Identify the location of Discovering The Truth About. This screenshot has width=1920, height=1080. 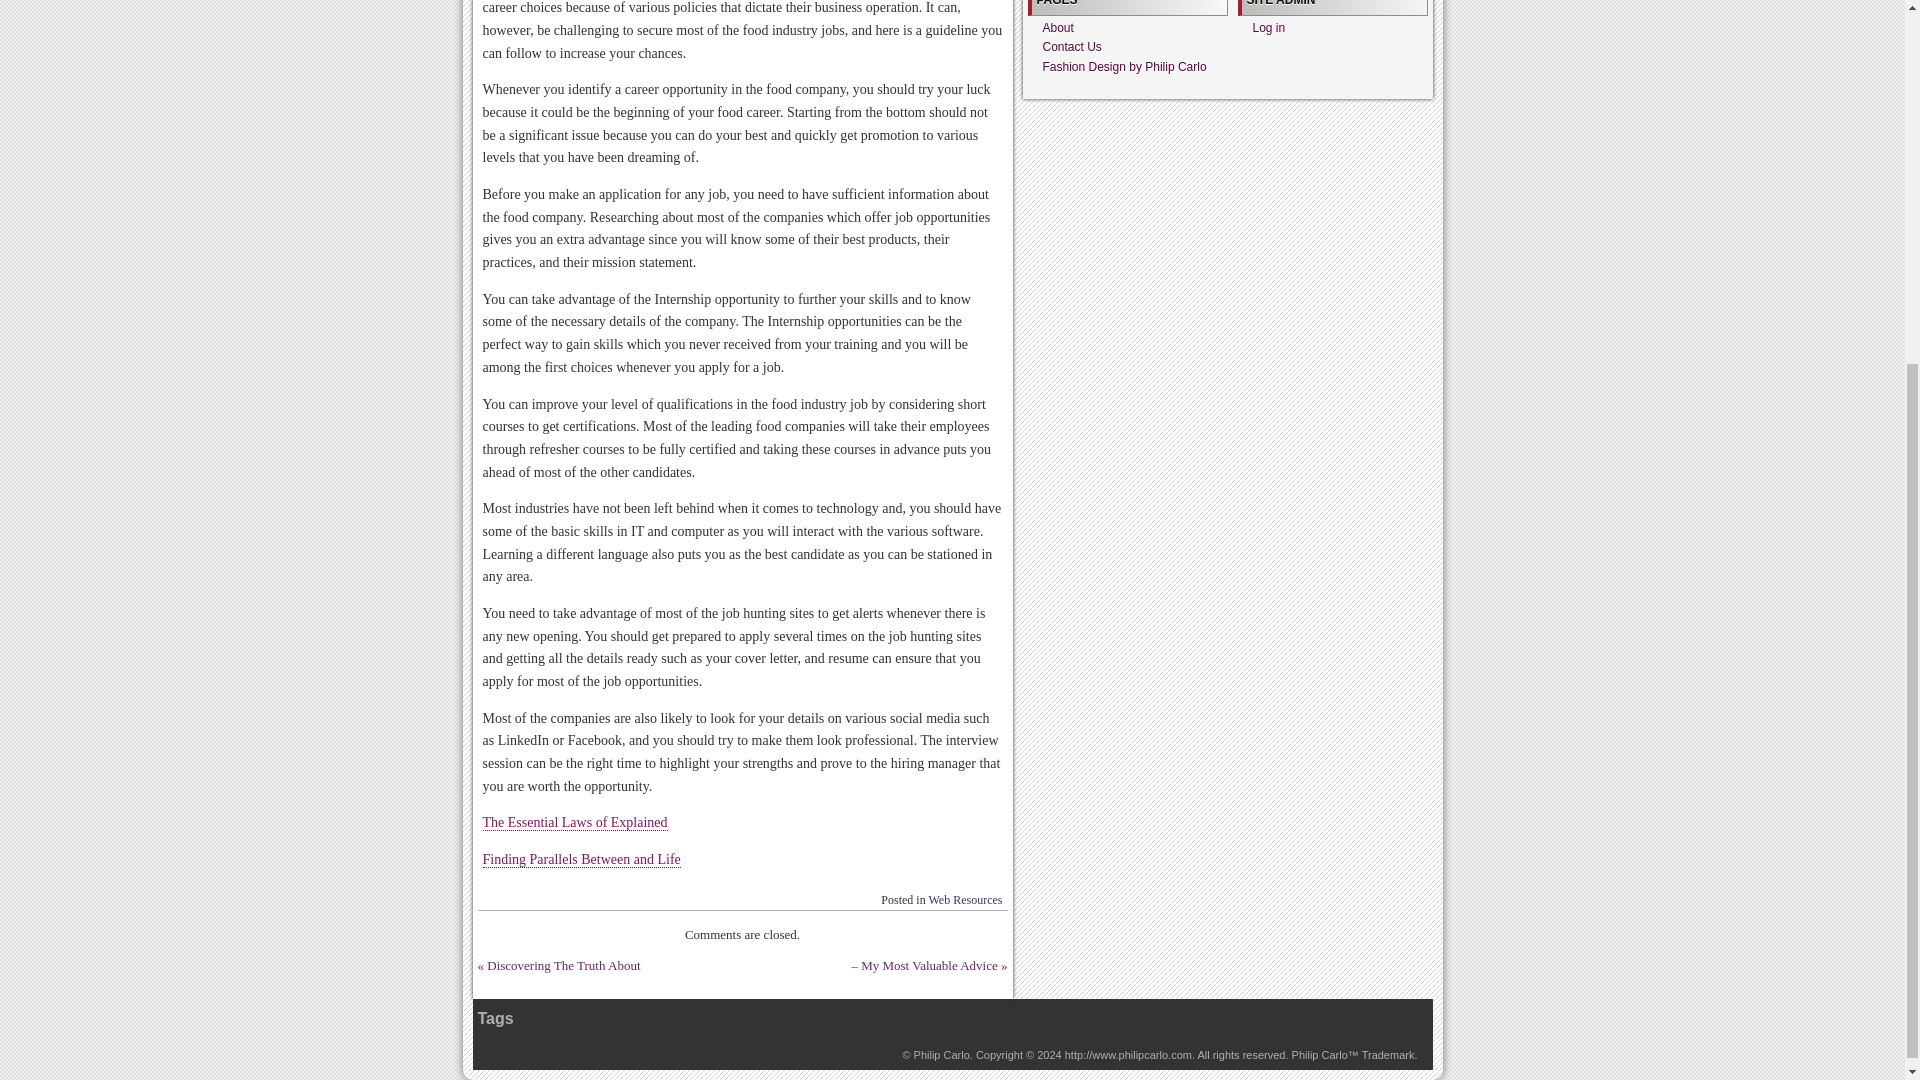
(563, 965).